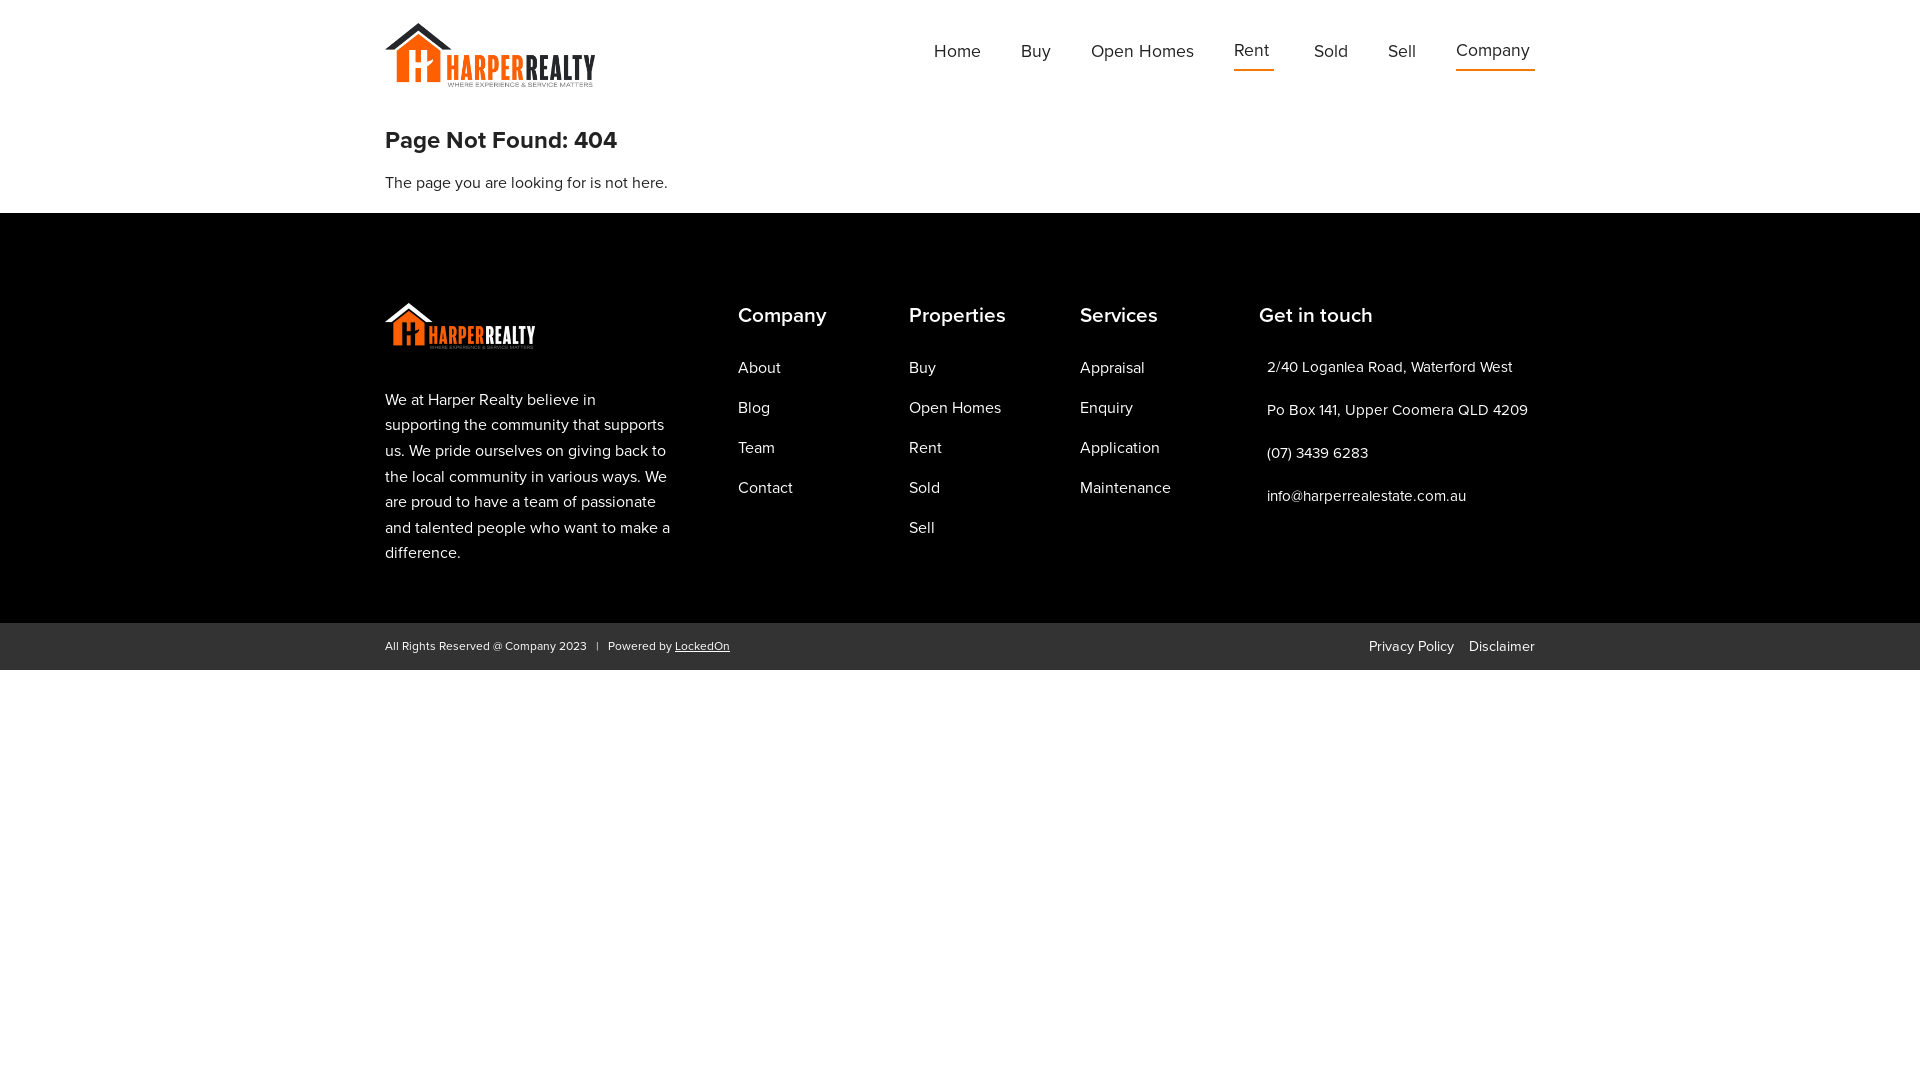 The image size is (1920, 1080). I want to click on About, so click(760, 368).